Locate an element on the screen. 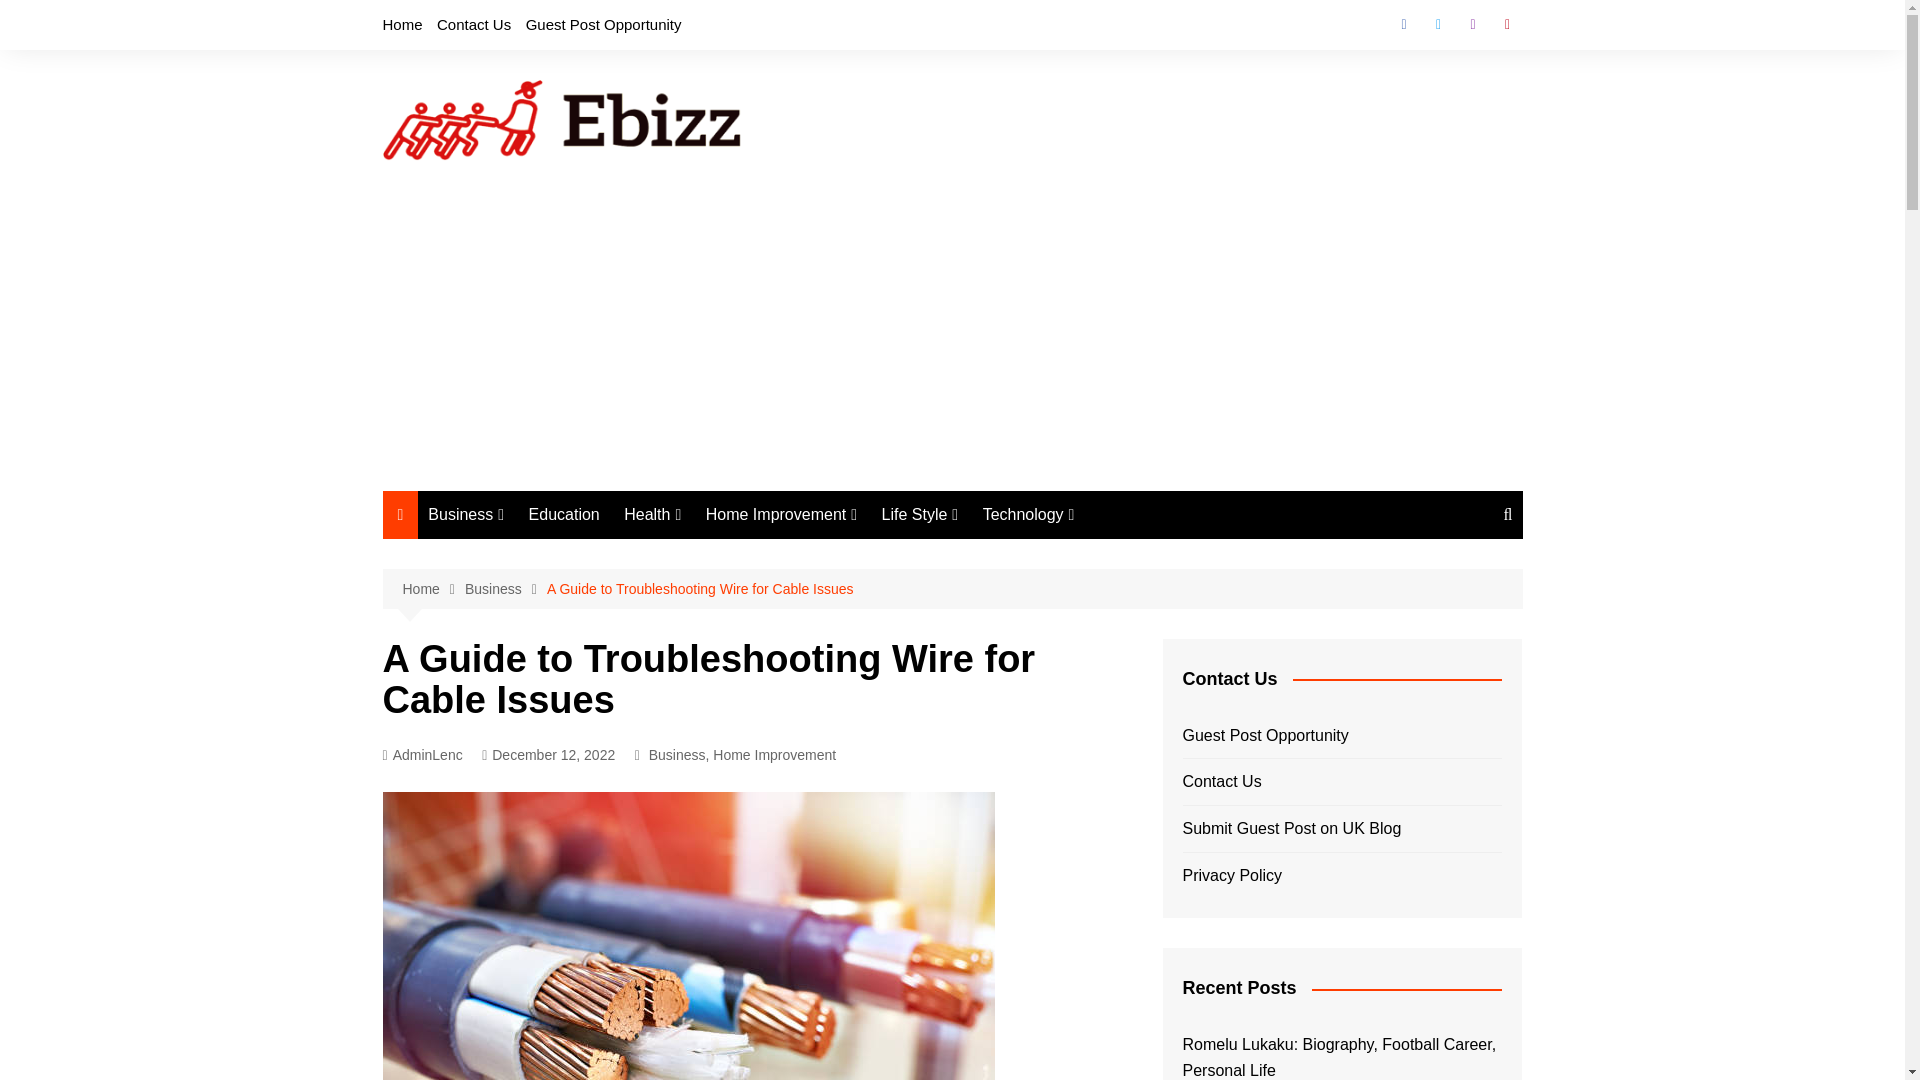 The image size is (1920, 1080). Food is located at coordinates (724, 654).